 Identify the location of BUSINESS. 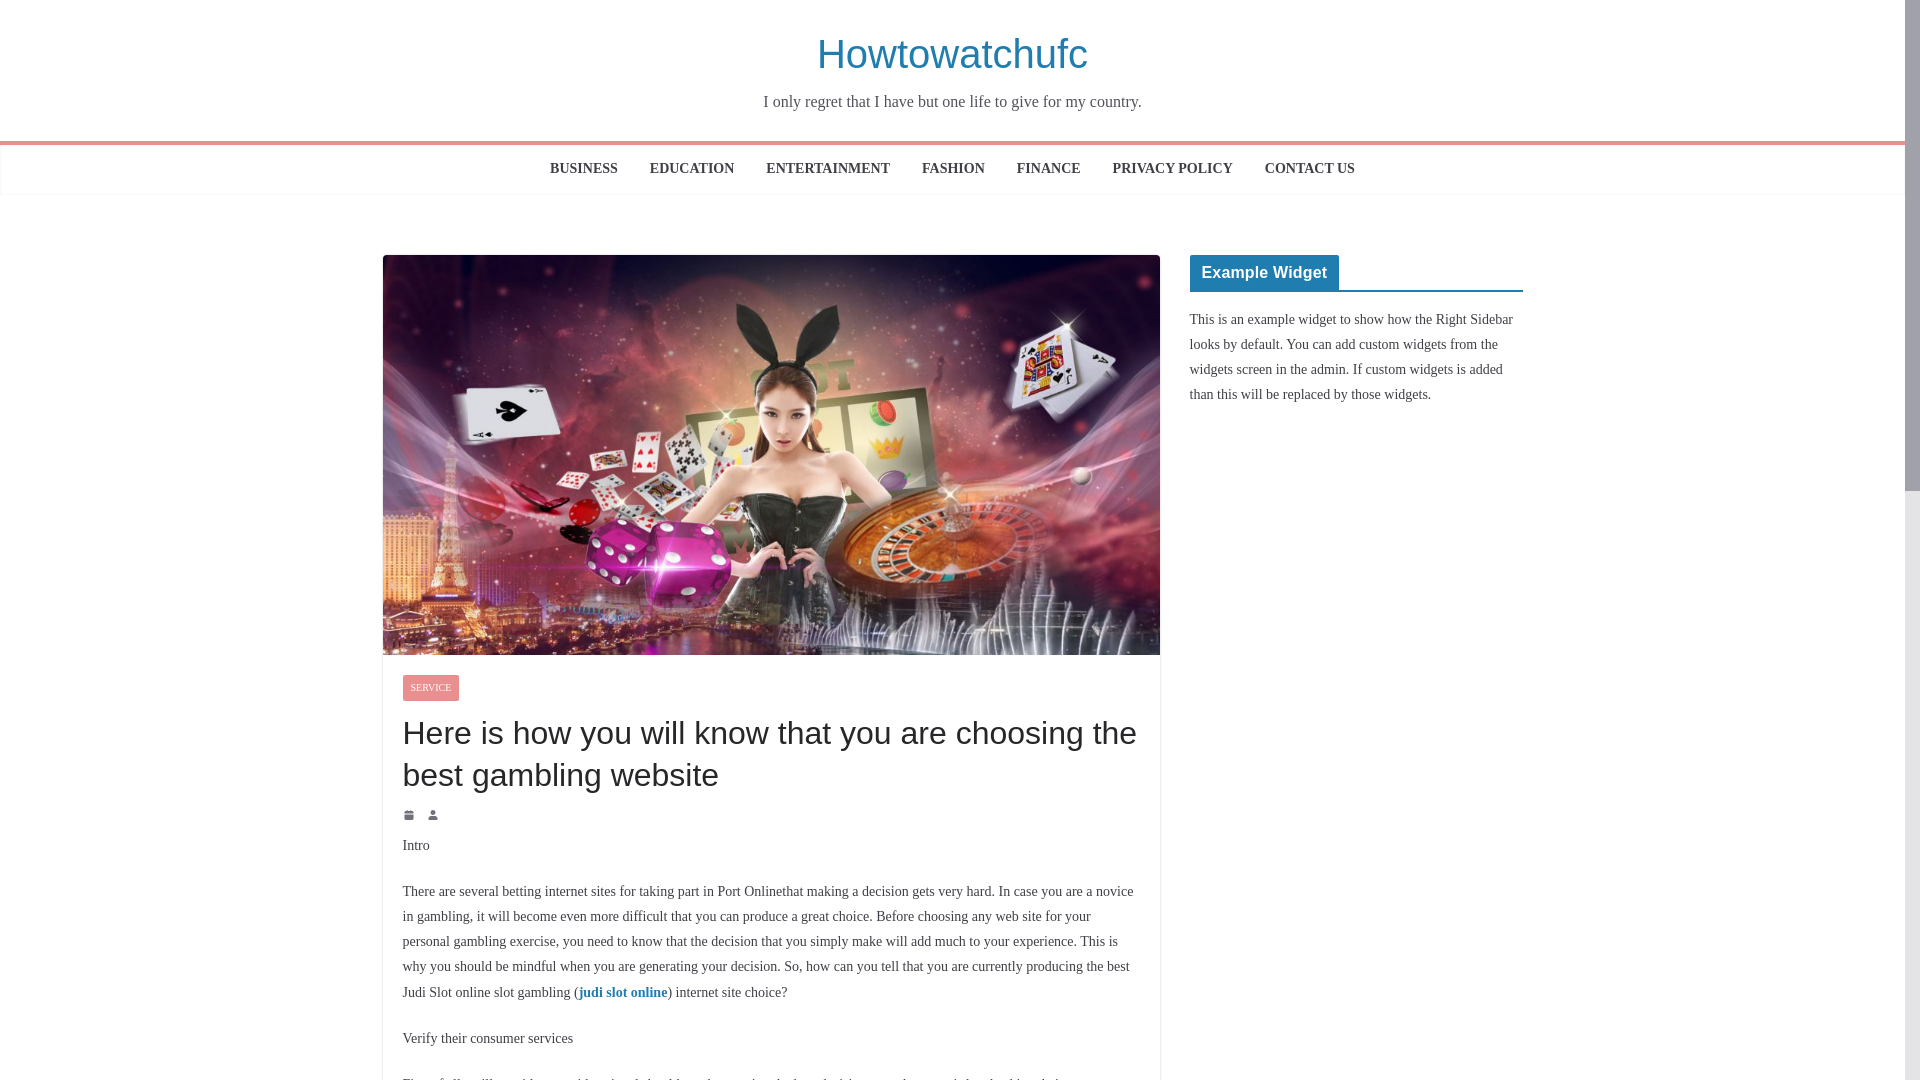
(584, 170).